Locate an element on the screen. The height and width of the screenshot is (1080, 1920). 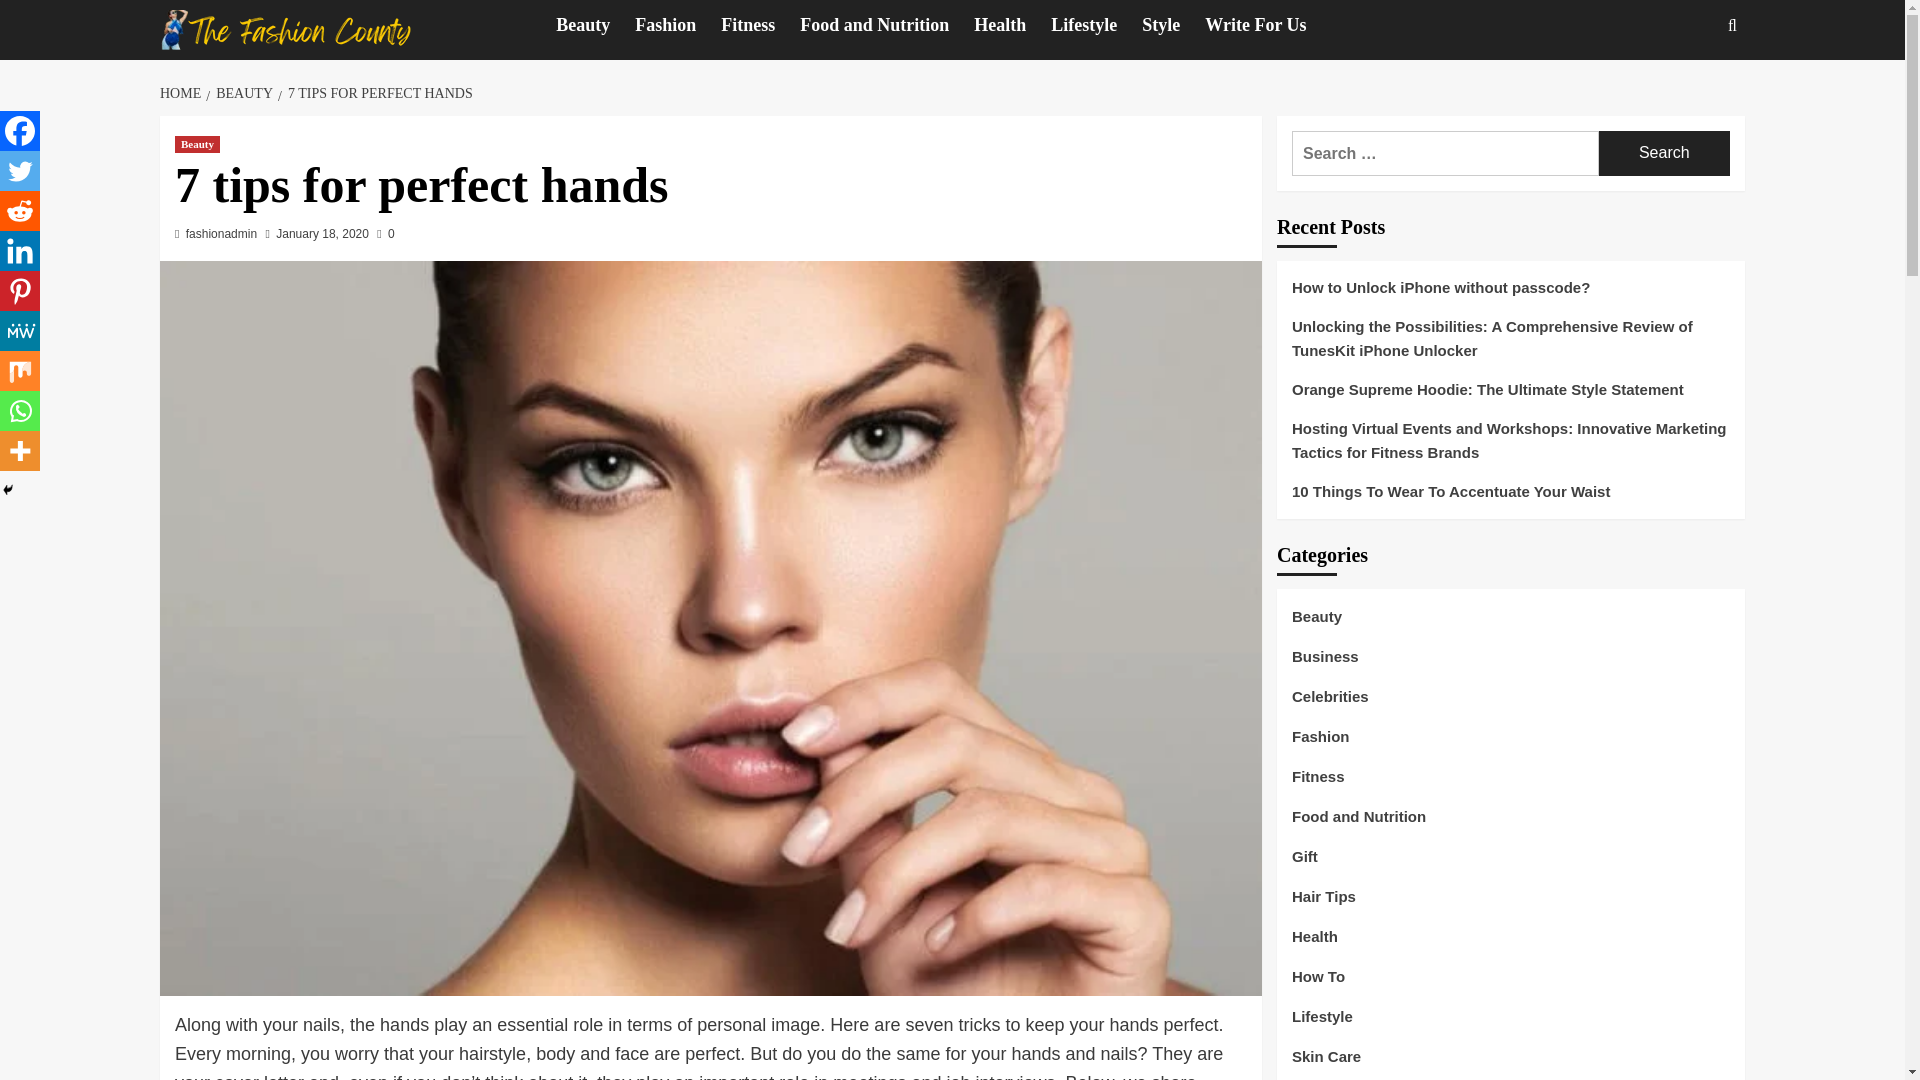
More is located at coordinates (20, 450).